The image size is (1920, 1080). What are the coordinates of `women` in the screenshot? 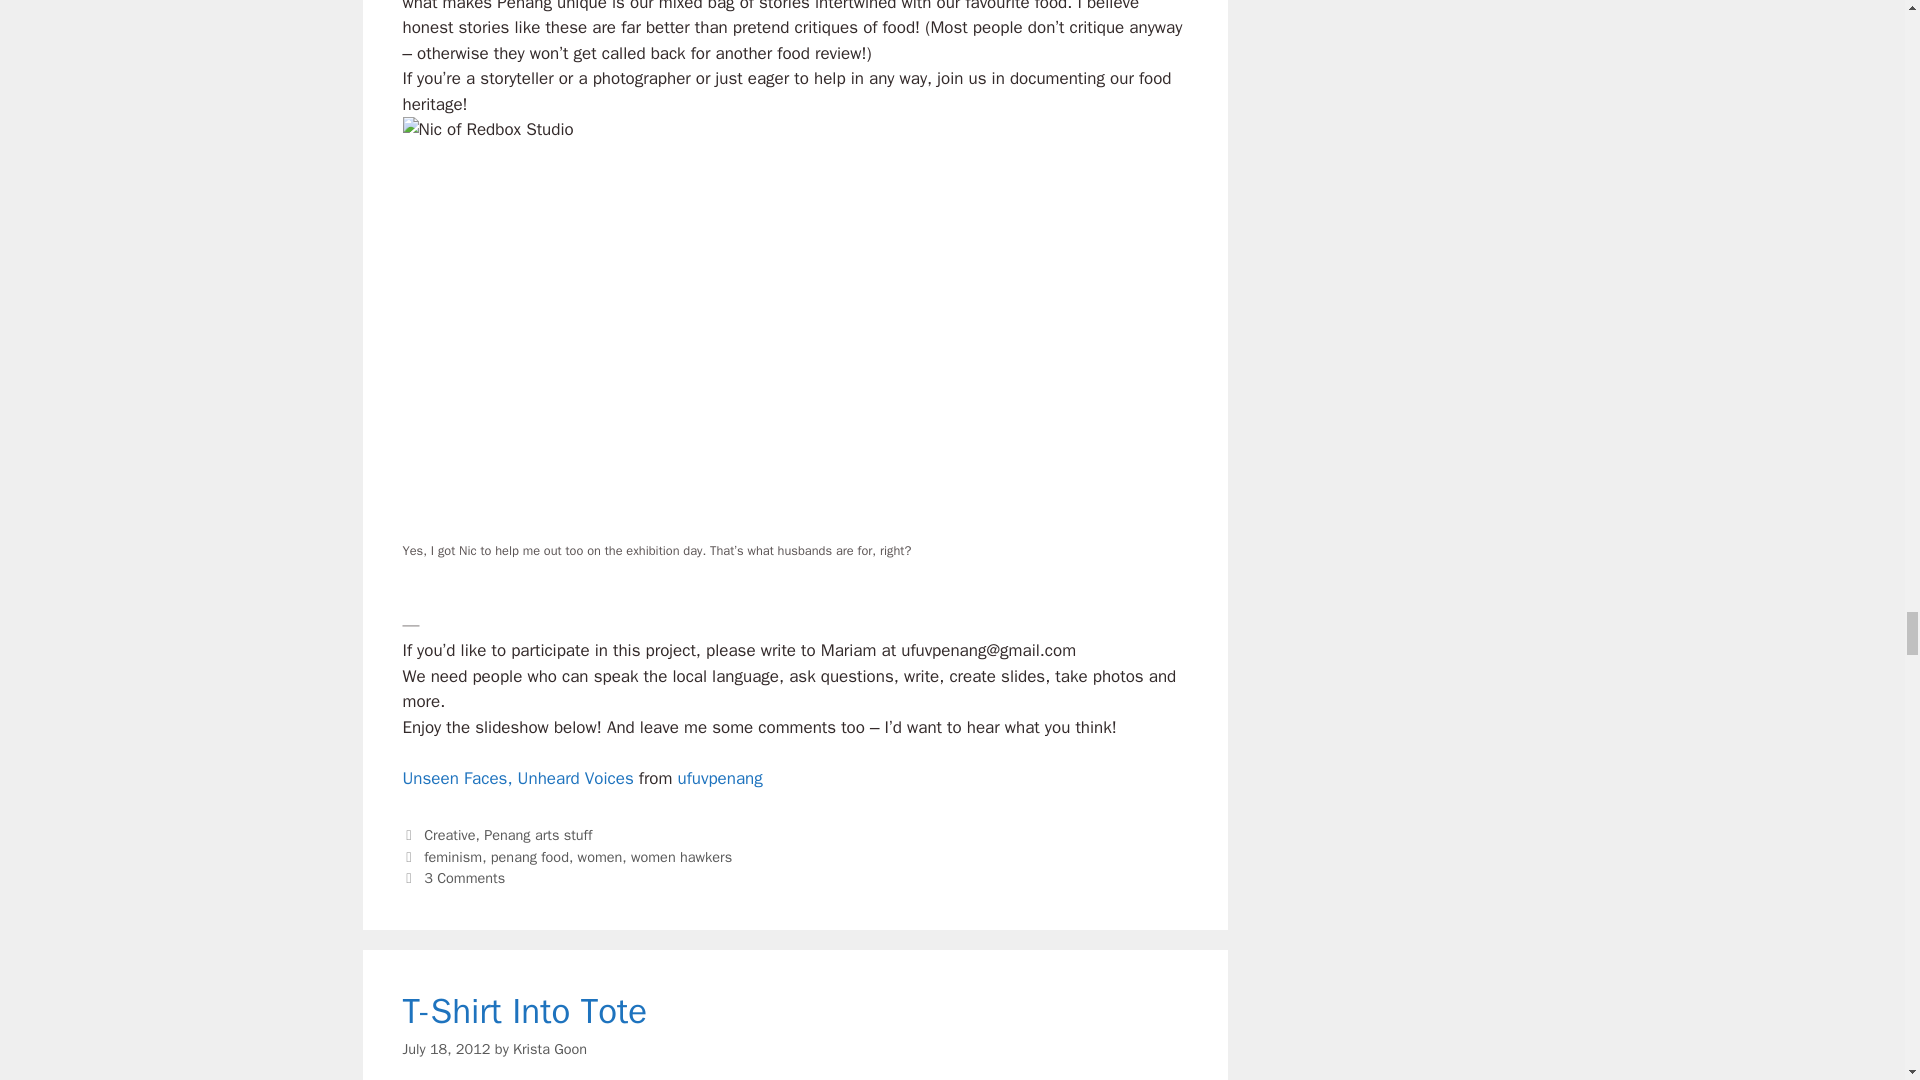 It's located at (600, 856).